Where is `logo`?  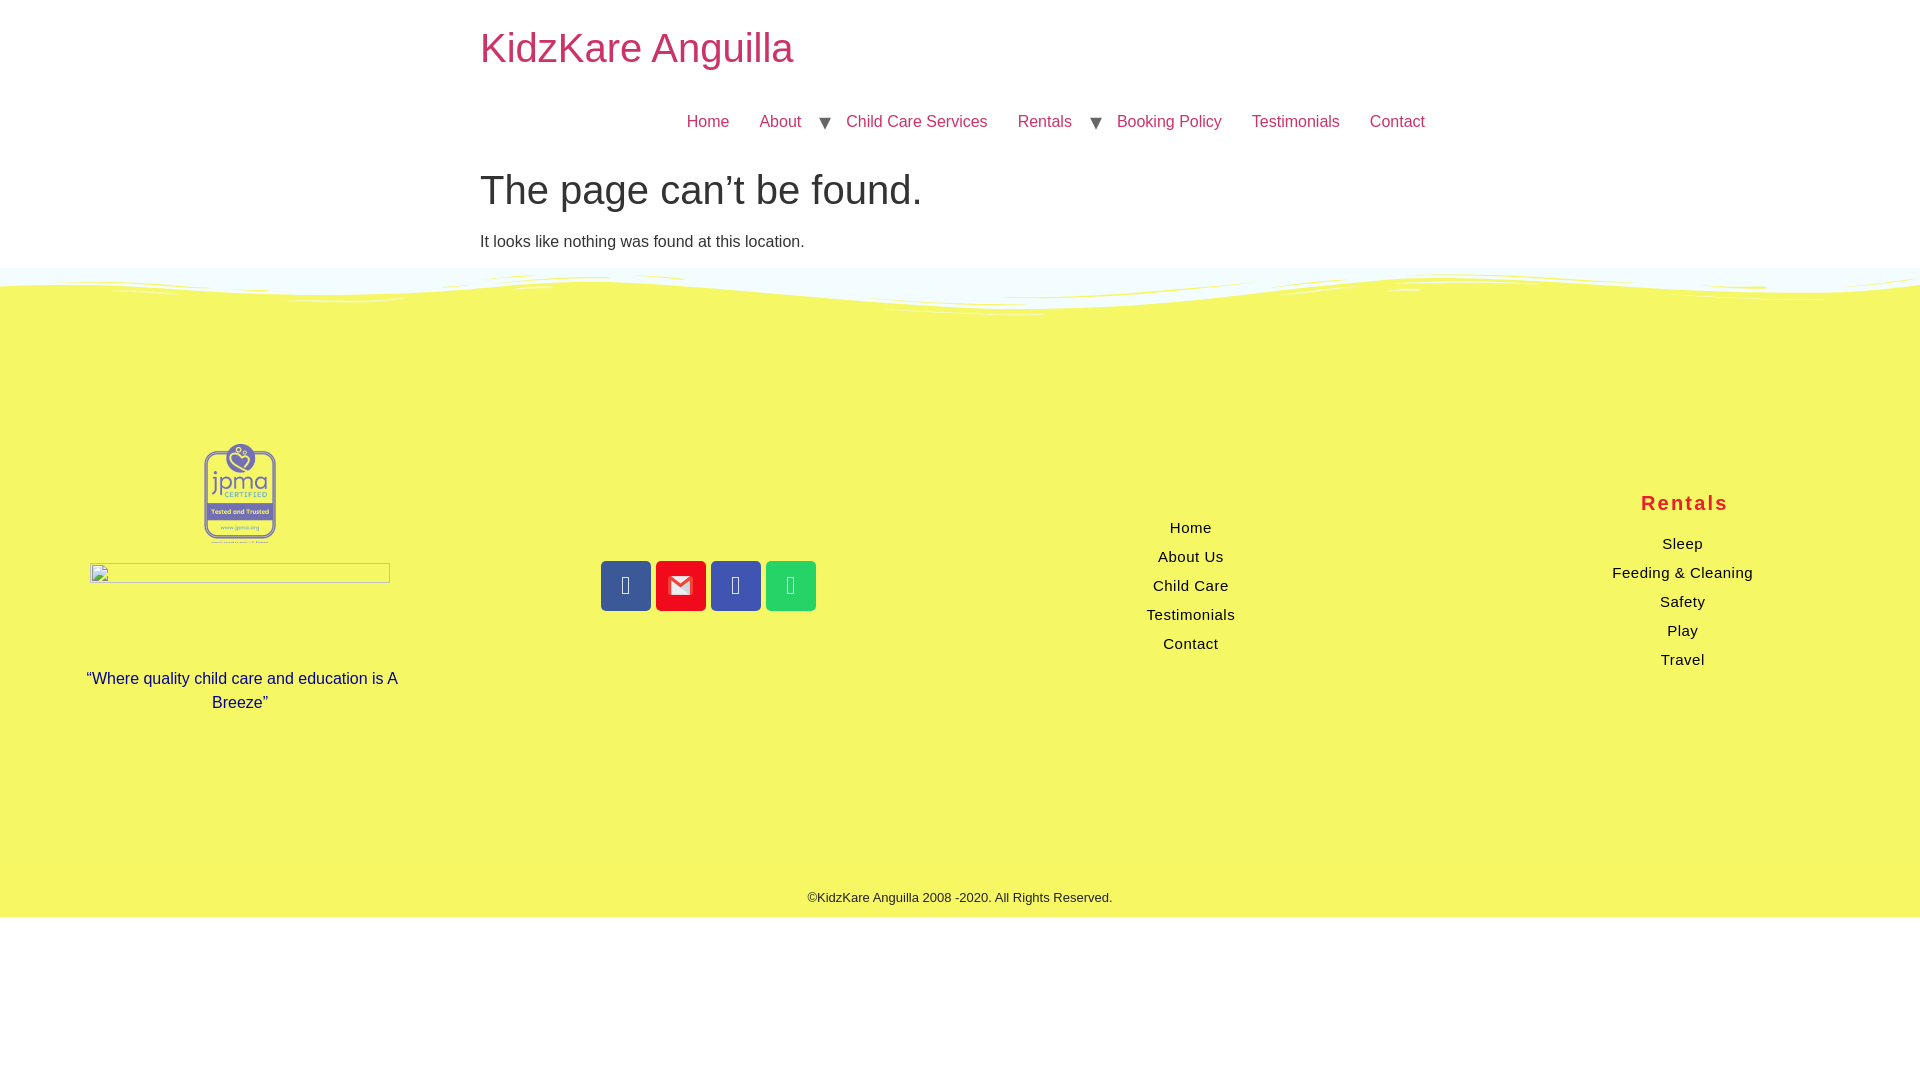
logo is located at coordinates (240, 492).